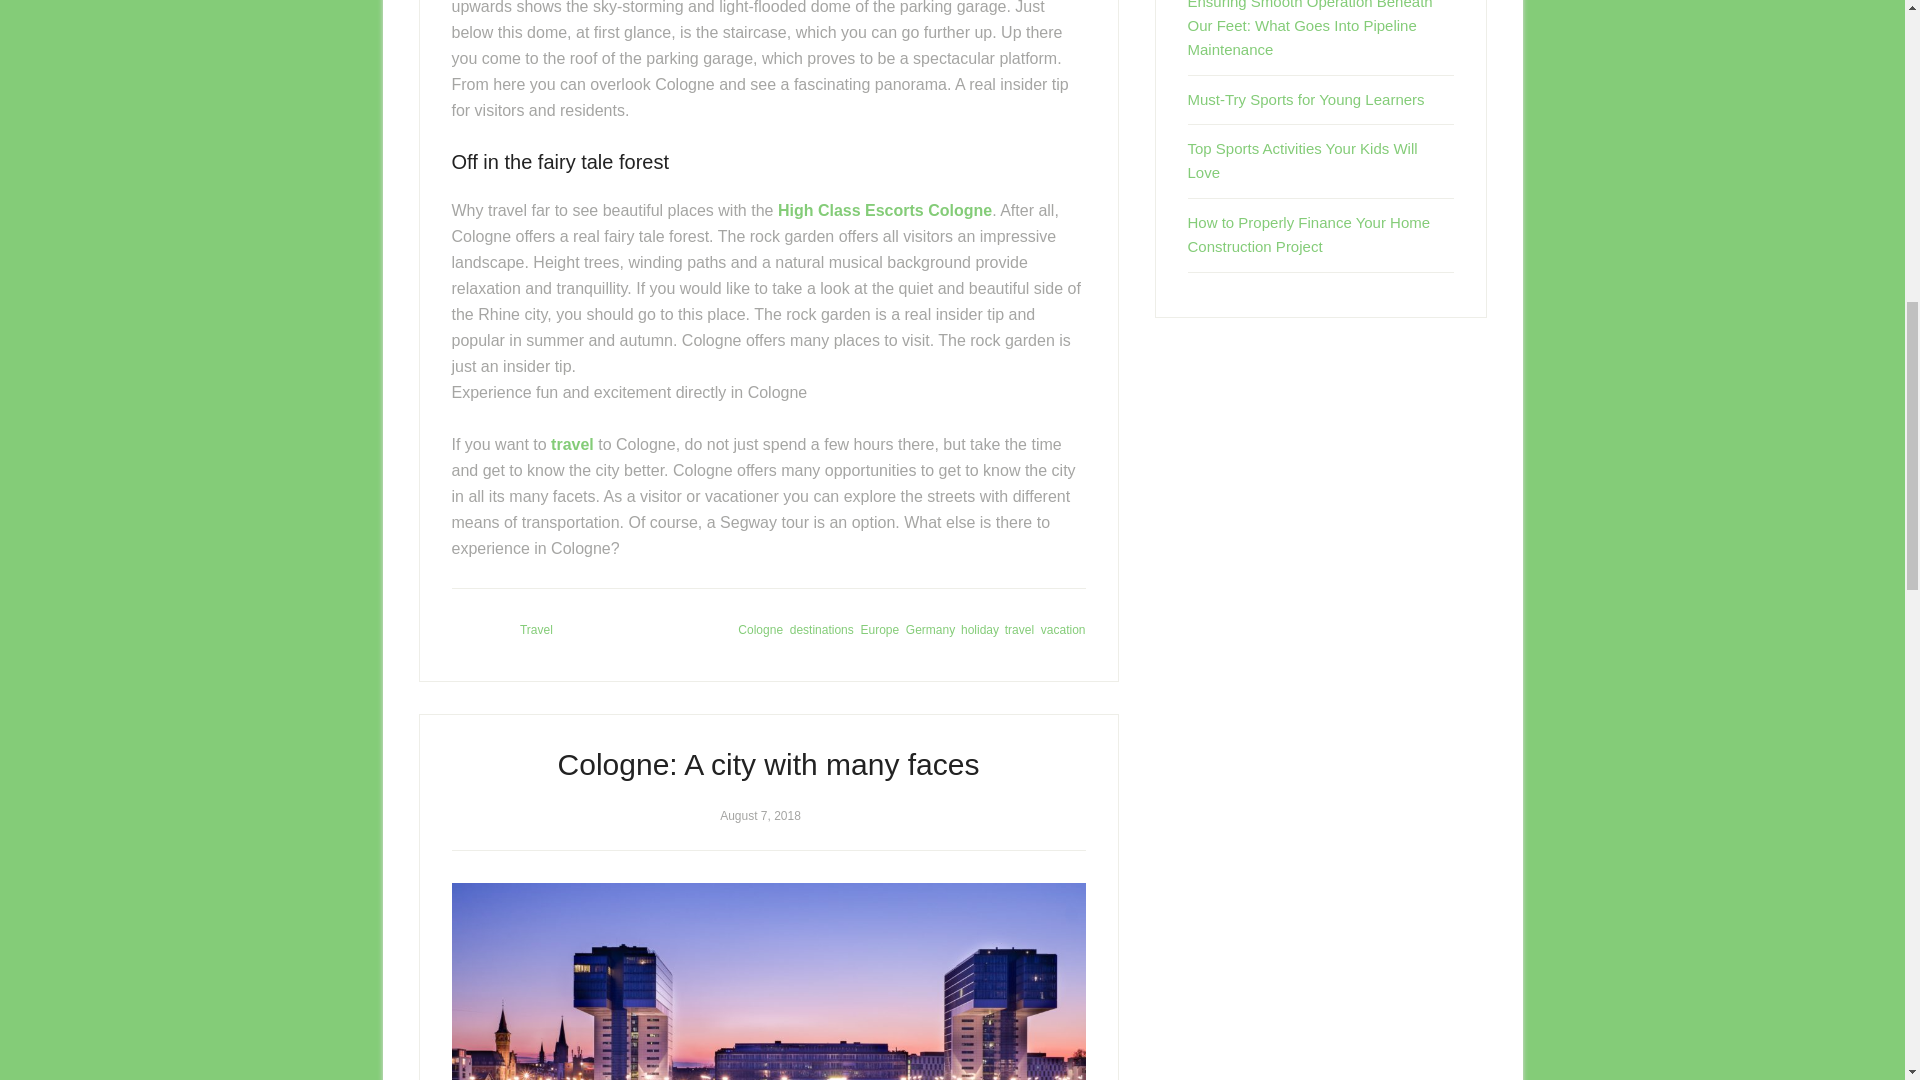 The height and width of the screenshot is (1080, 1920). I want to click on holiday, so click(980, 630).